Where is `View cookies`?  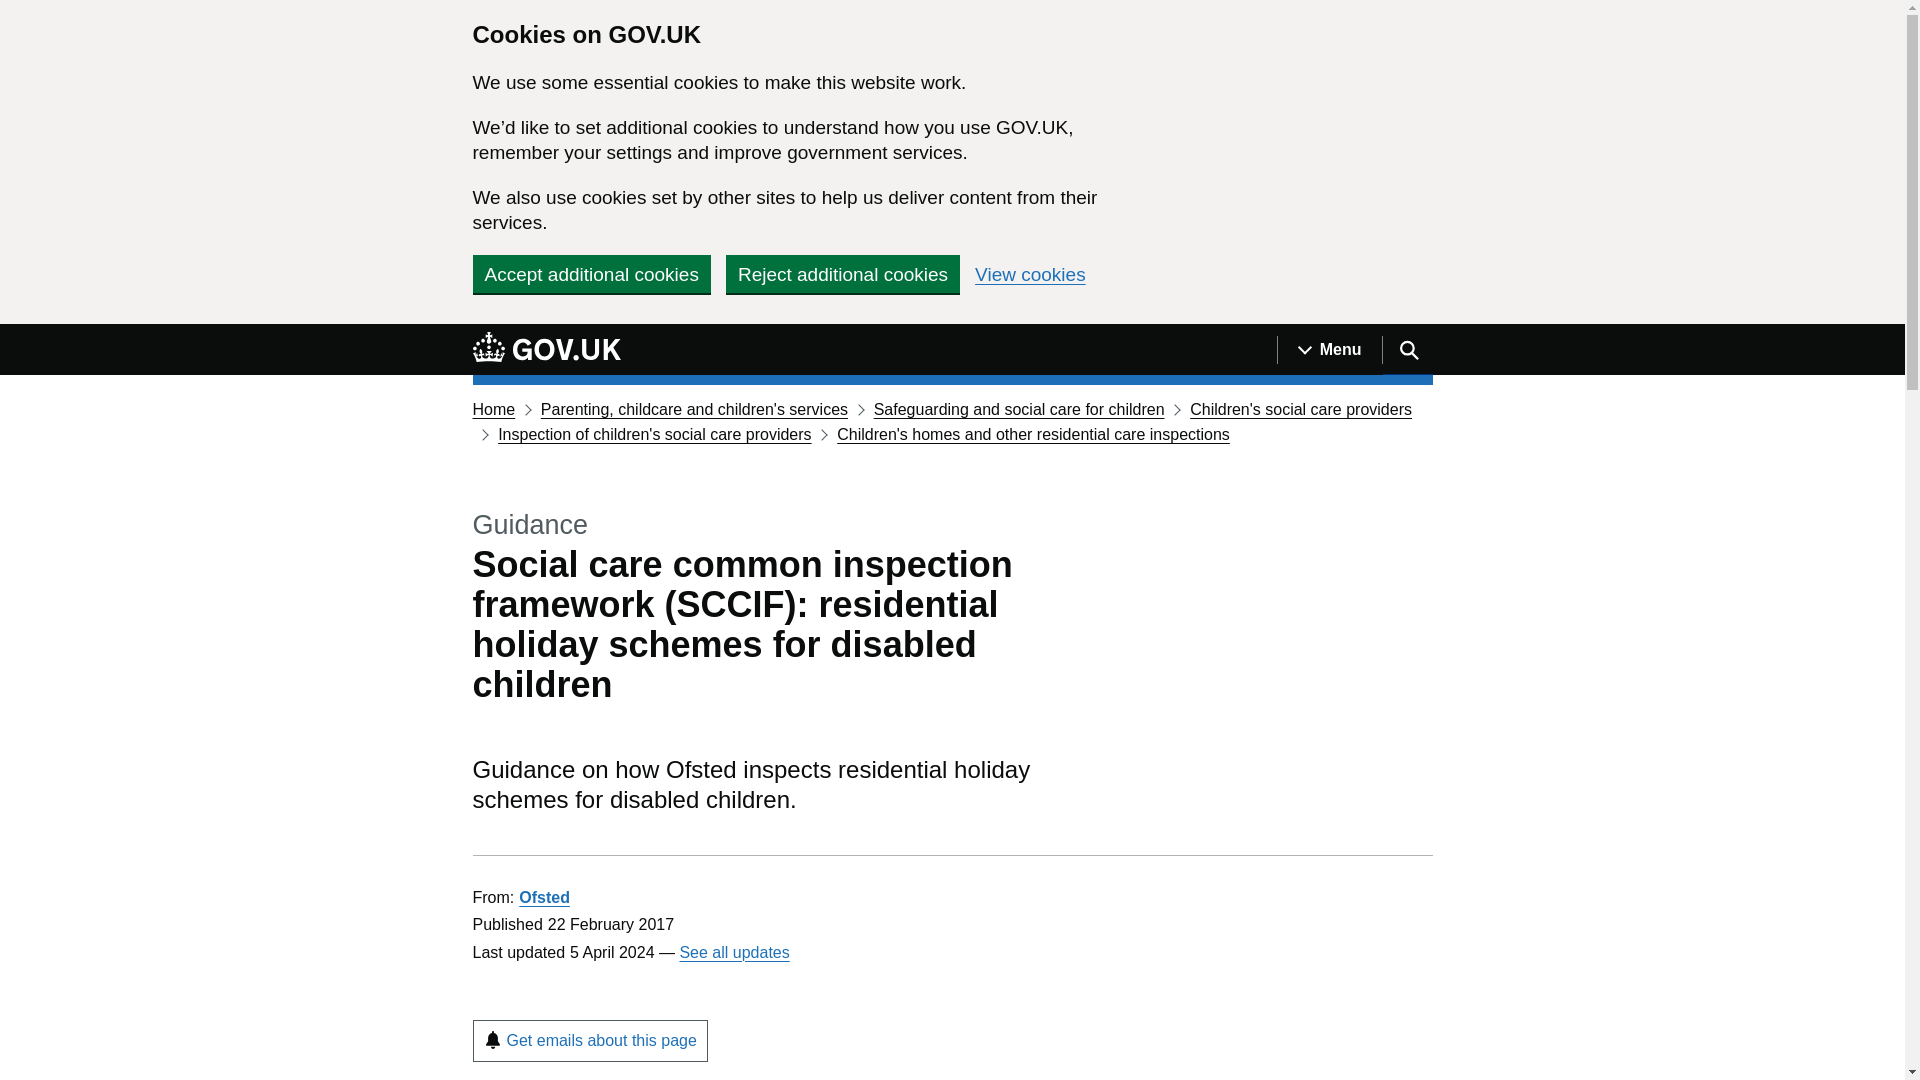
View cookies is located at coordinates (1030, 274).